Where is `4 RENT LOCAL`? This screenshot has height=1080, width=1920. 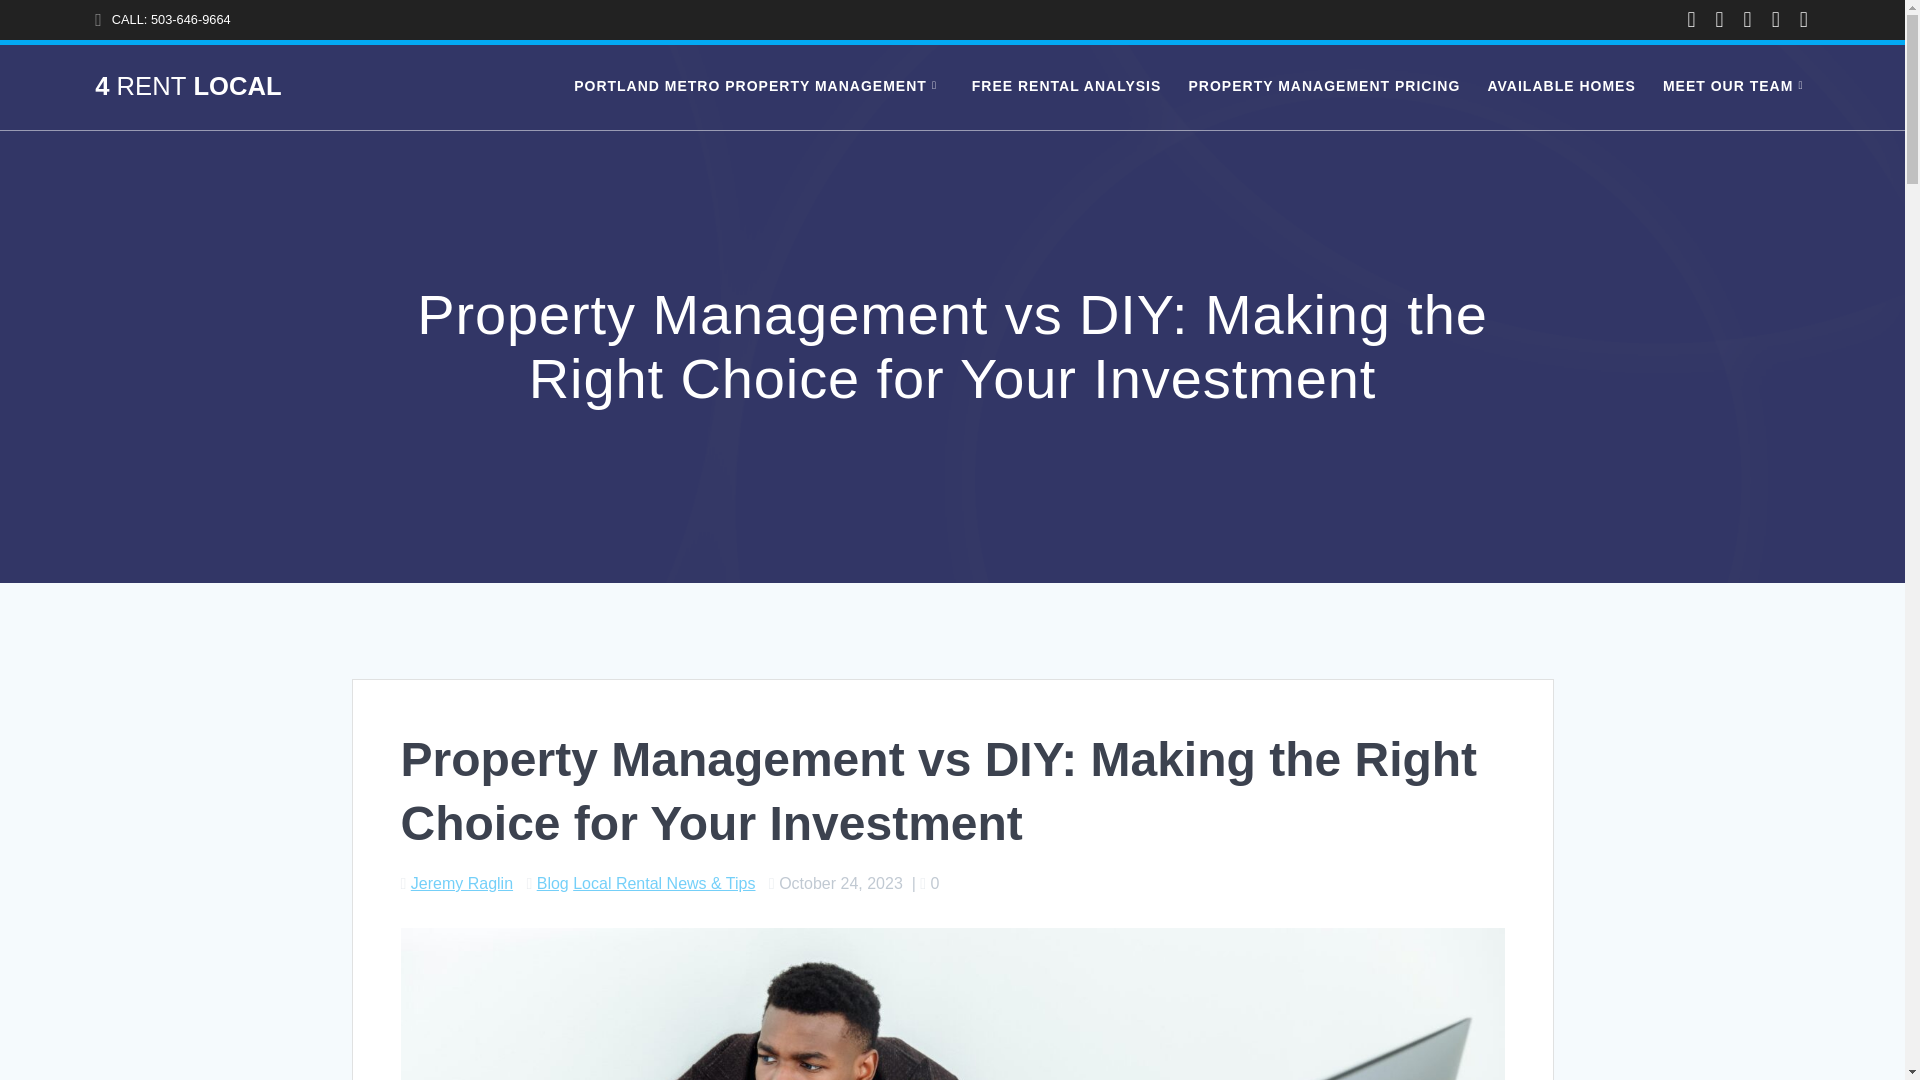
4 RENT LOCAL is located at coordinates (187, 87).